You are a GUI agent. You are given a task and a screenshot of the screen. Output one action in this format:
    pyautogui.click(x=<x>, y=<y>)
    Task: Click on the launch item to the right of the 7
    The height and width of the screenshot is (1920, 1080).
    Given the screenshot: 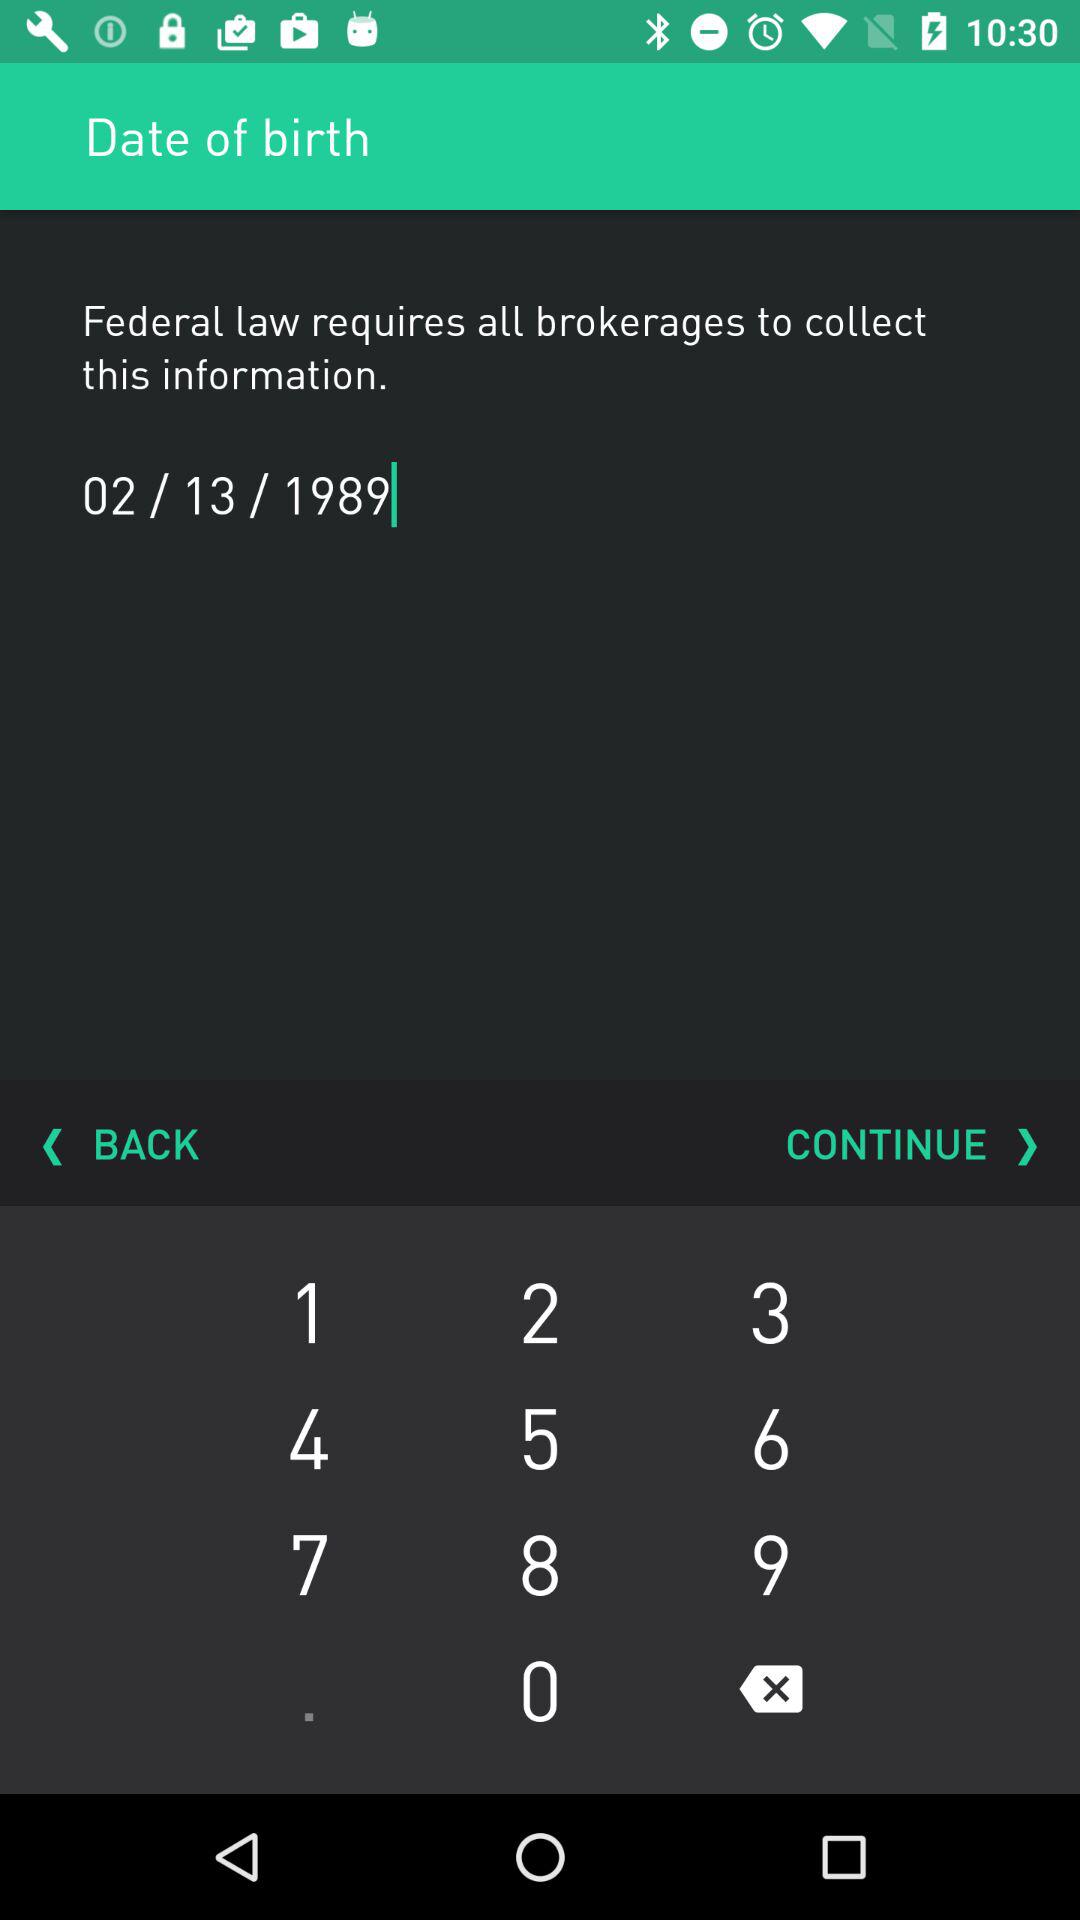 What is the action you would take?
    pyautogui.click(x=540, y=1689)
    